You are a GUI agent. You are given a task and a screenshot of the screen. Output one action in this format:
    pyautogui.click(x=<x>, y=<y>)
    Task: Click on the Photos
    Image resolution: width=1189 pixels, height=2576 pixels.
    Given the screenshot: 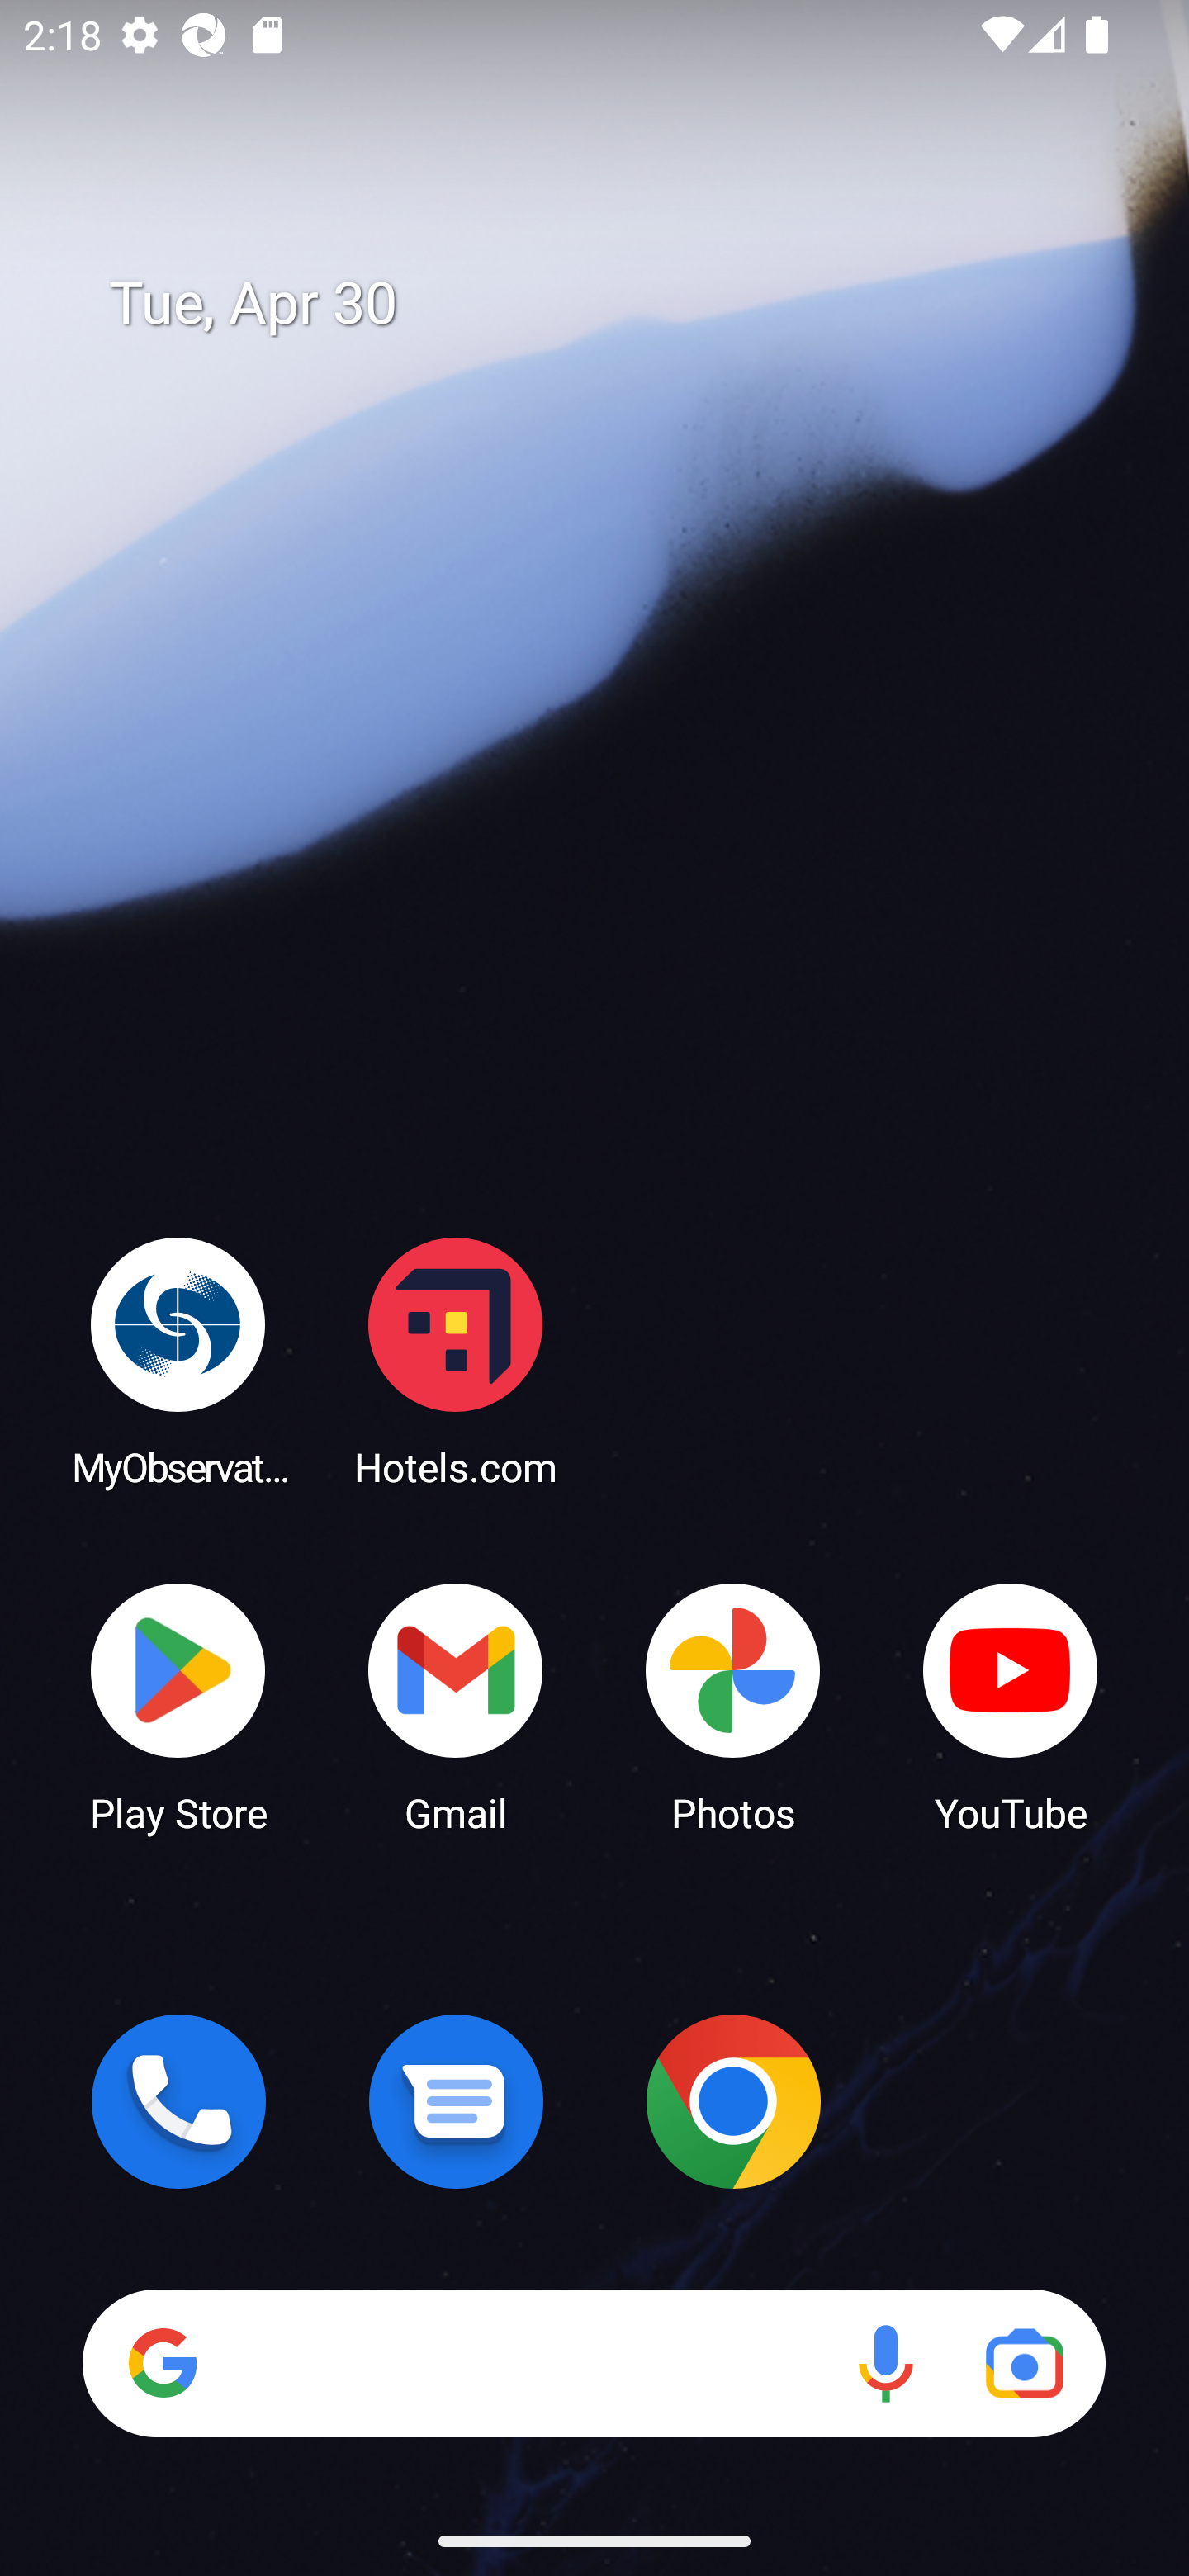 What is the action you would take?
    pyautogui.click(x=733, y=1706)
    